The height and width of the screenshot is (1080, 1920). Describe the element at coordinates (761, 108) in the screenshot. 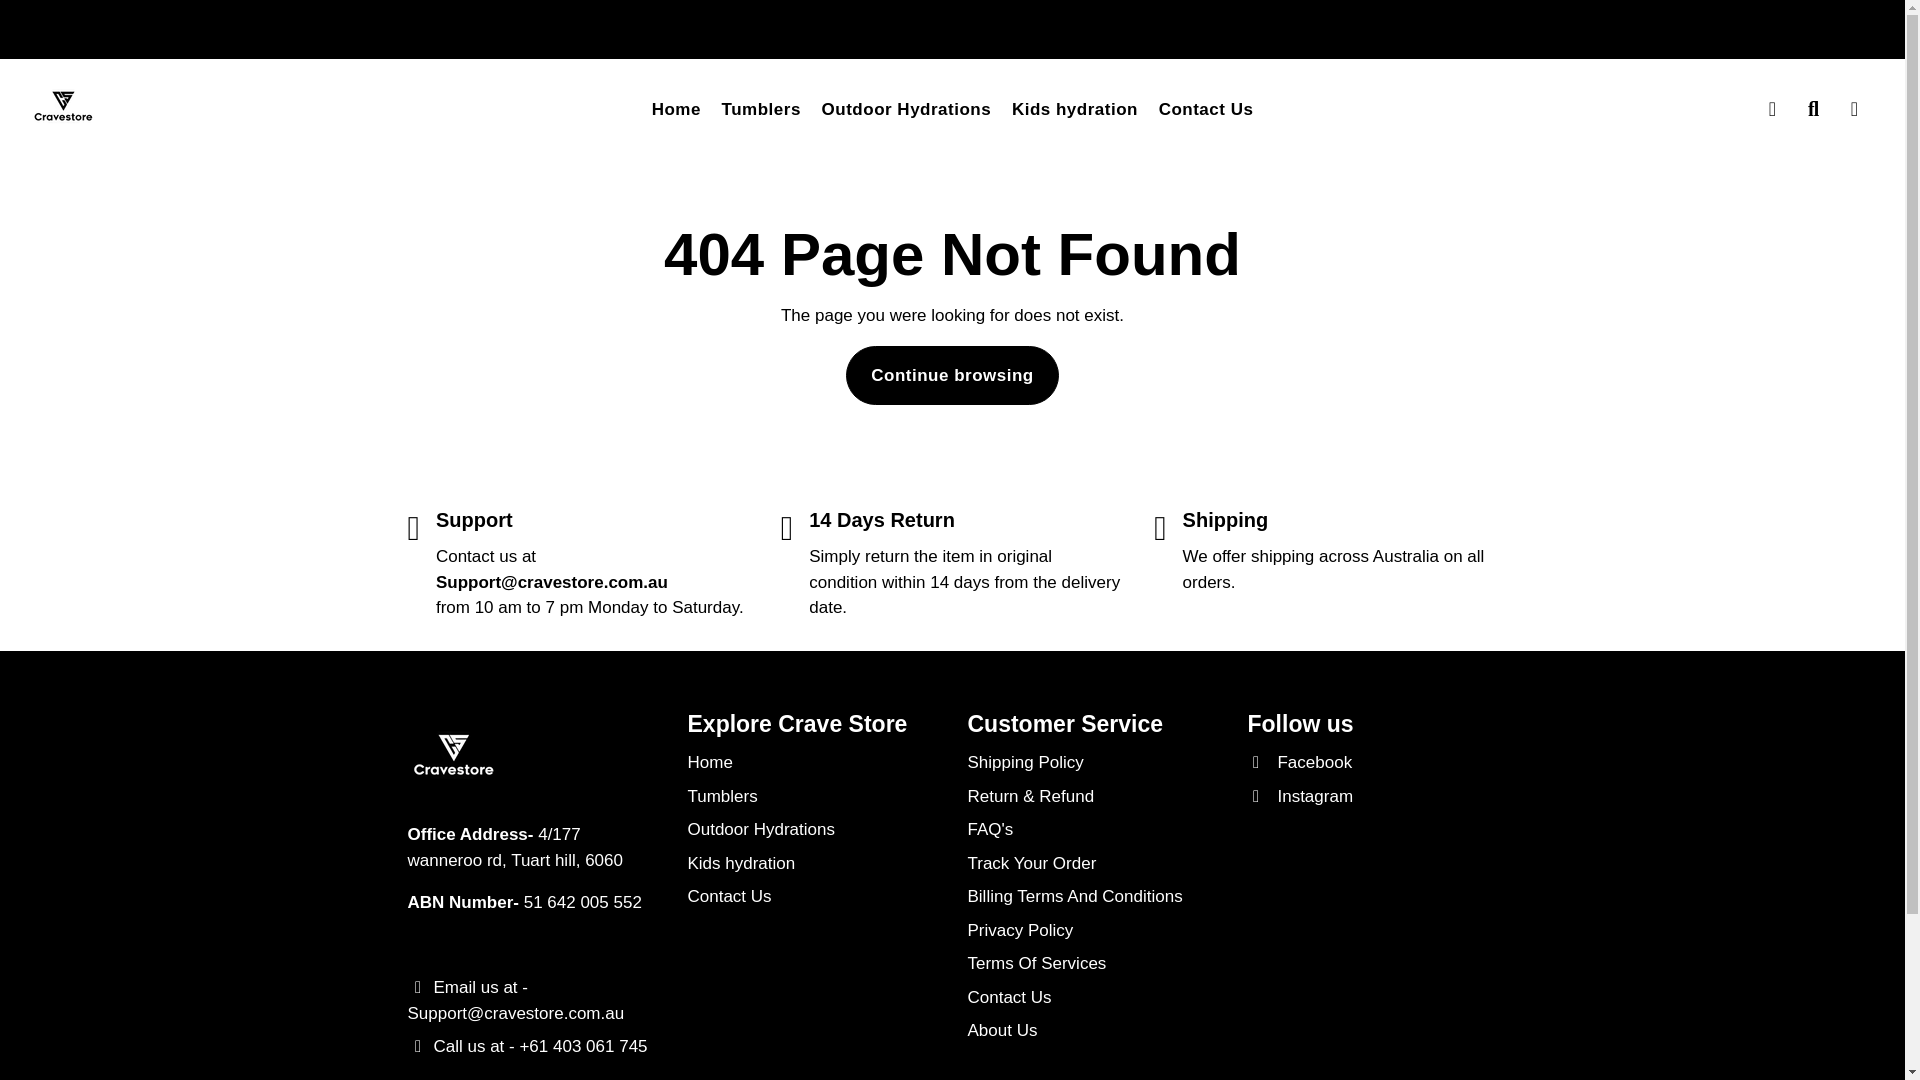

I see `Tumblers` at that location.